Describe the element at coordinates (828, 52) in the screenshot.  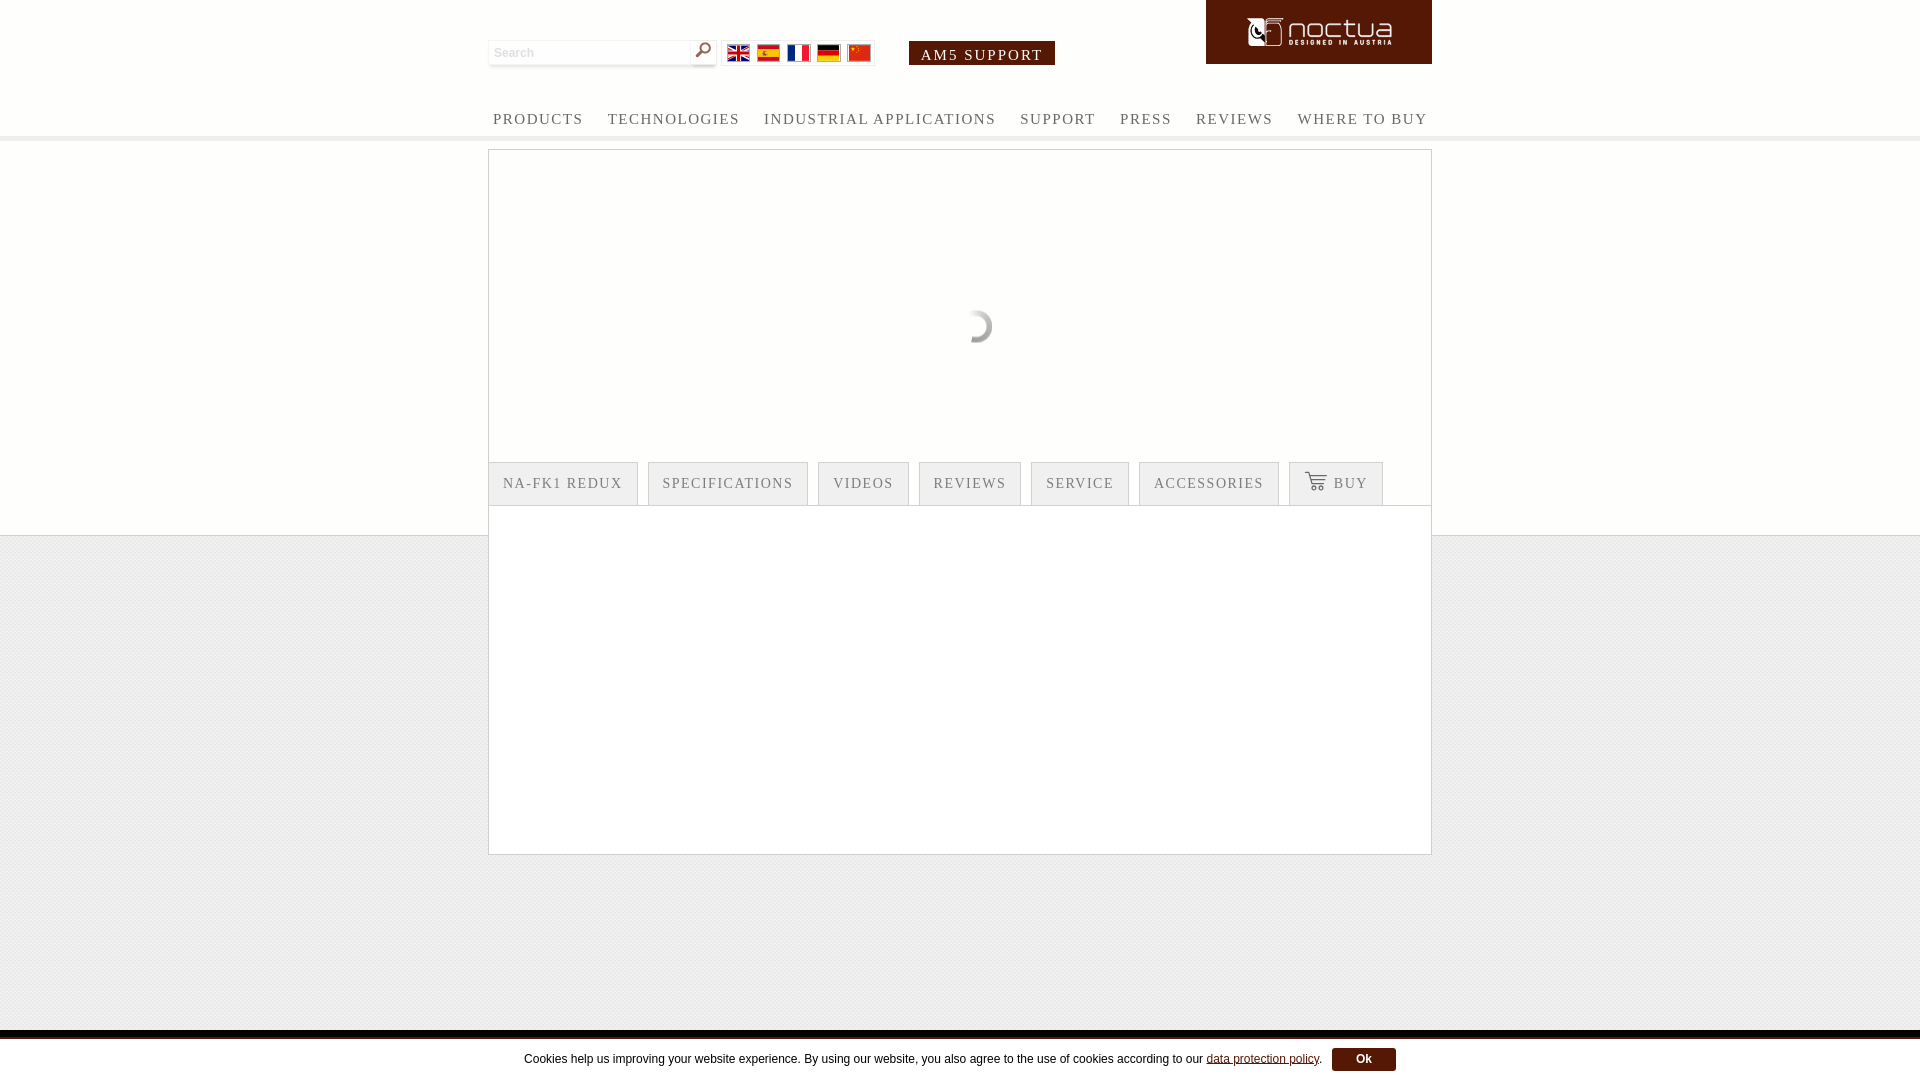
I see `German` at that location.